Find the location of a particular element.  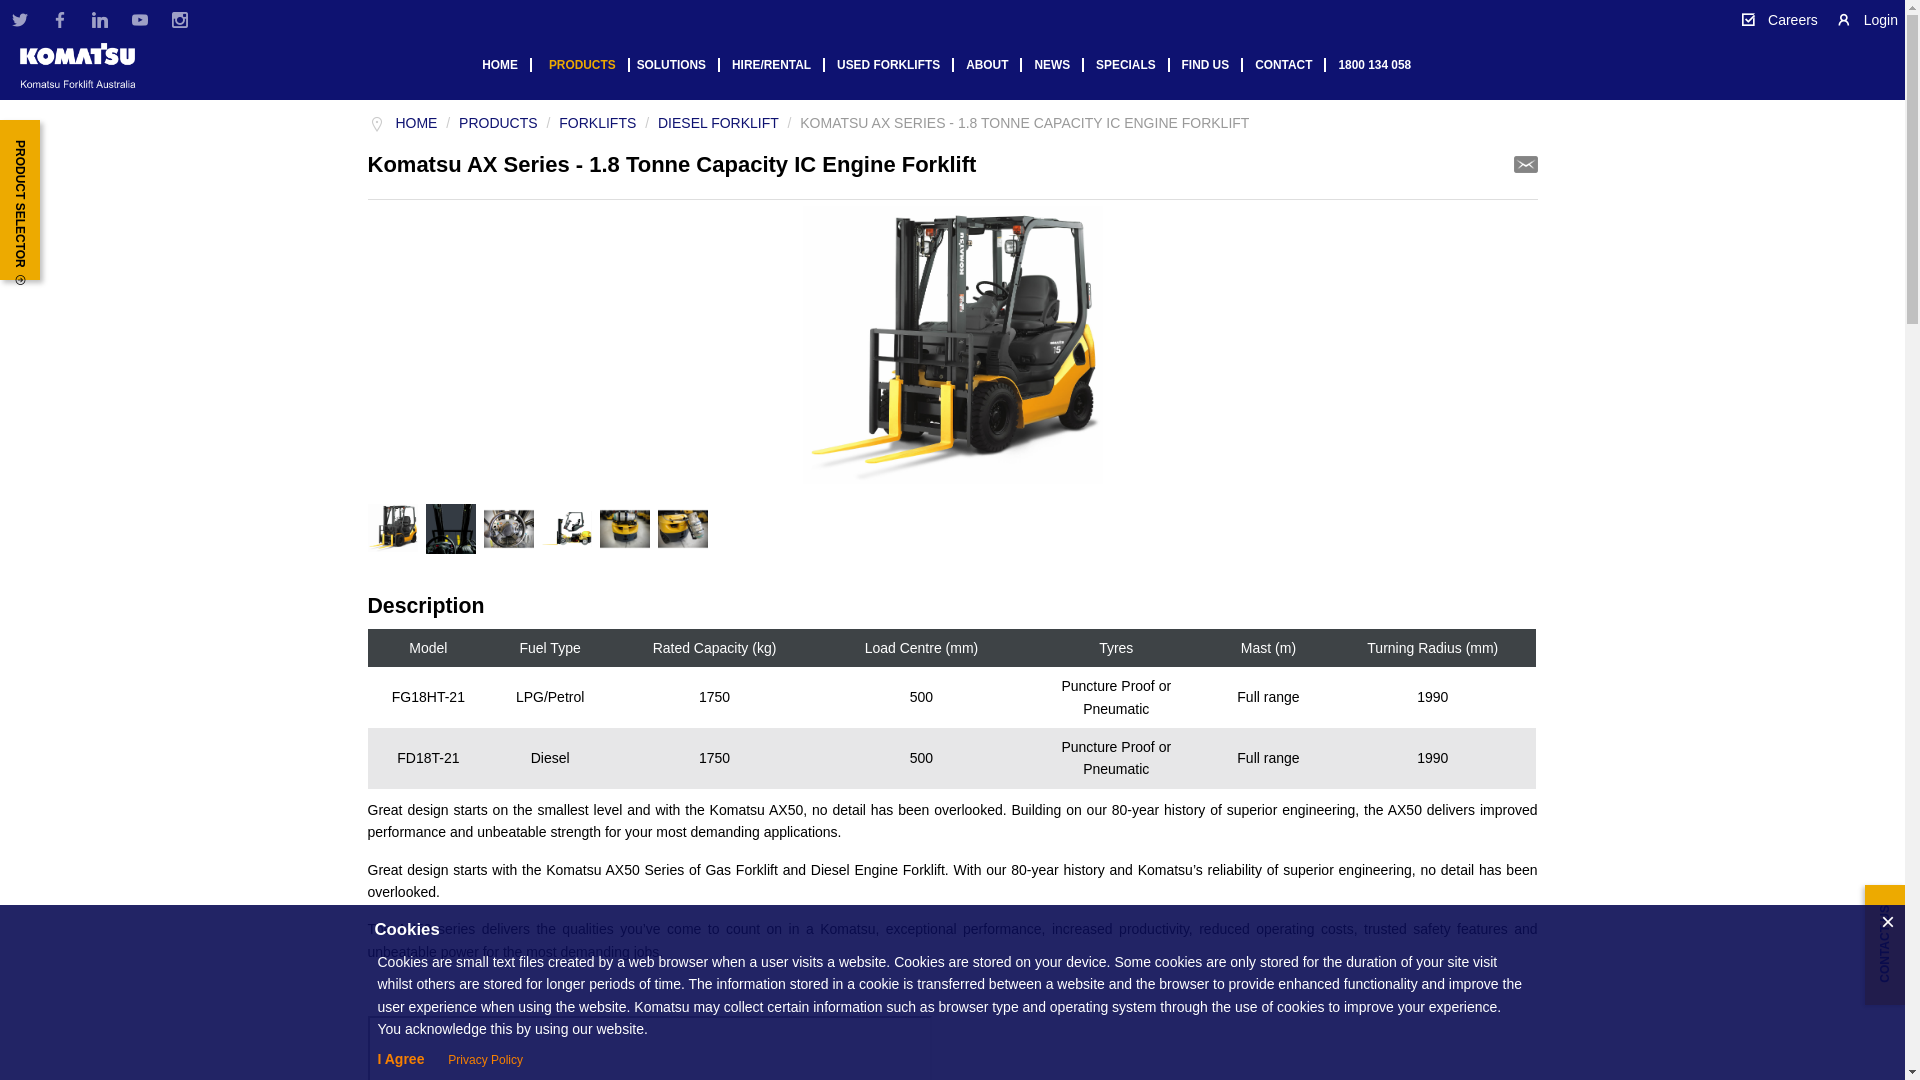

HOME is located at coordinates (416, 123).